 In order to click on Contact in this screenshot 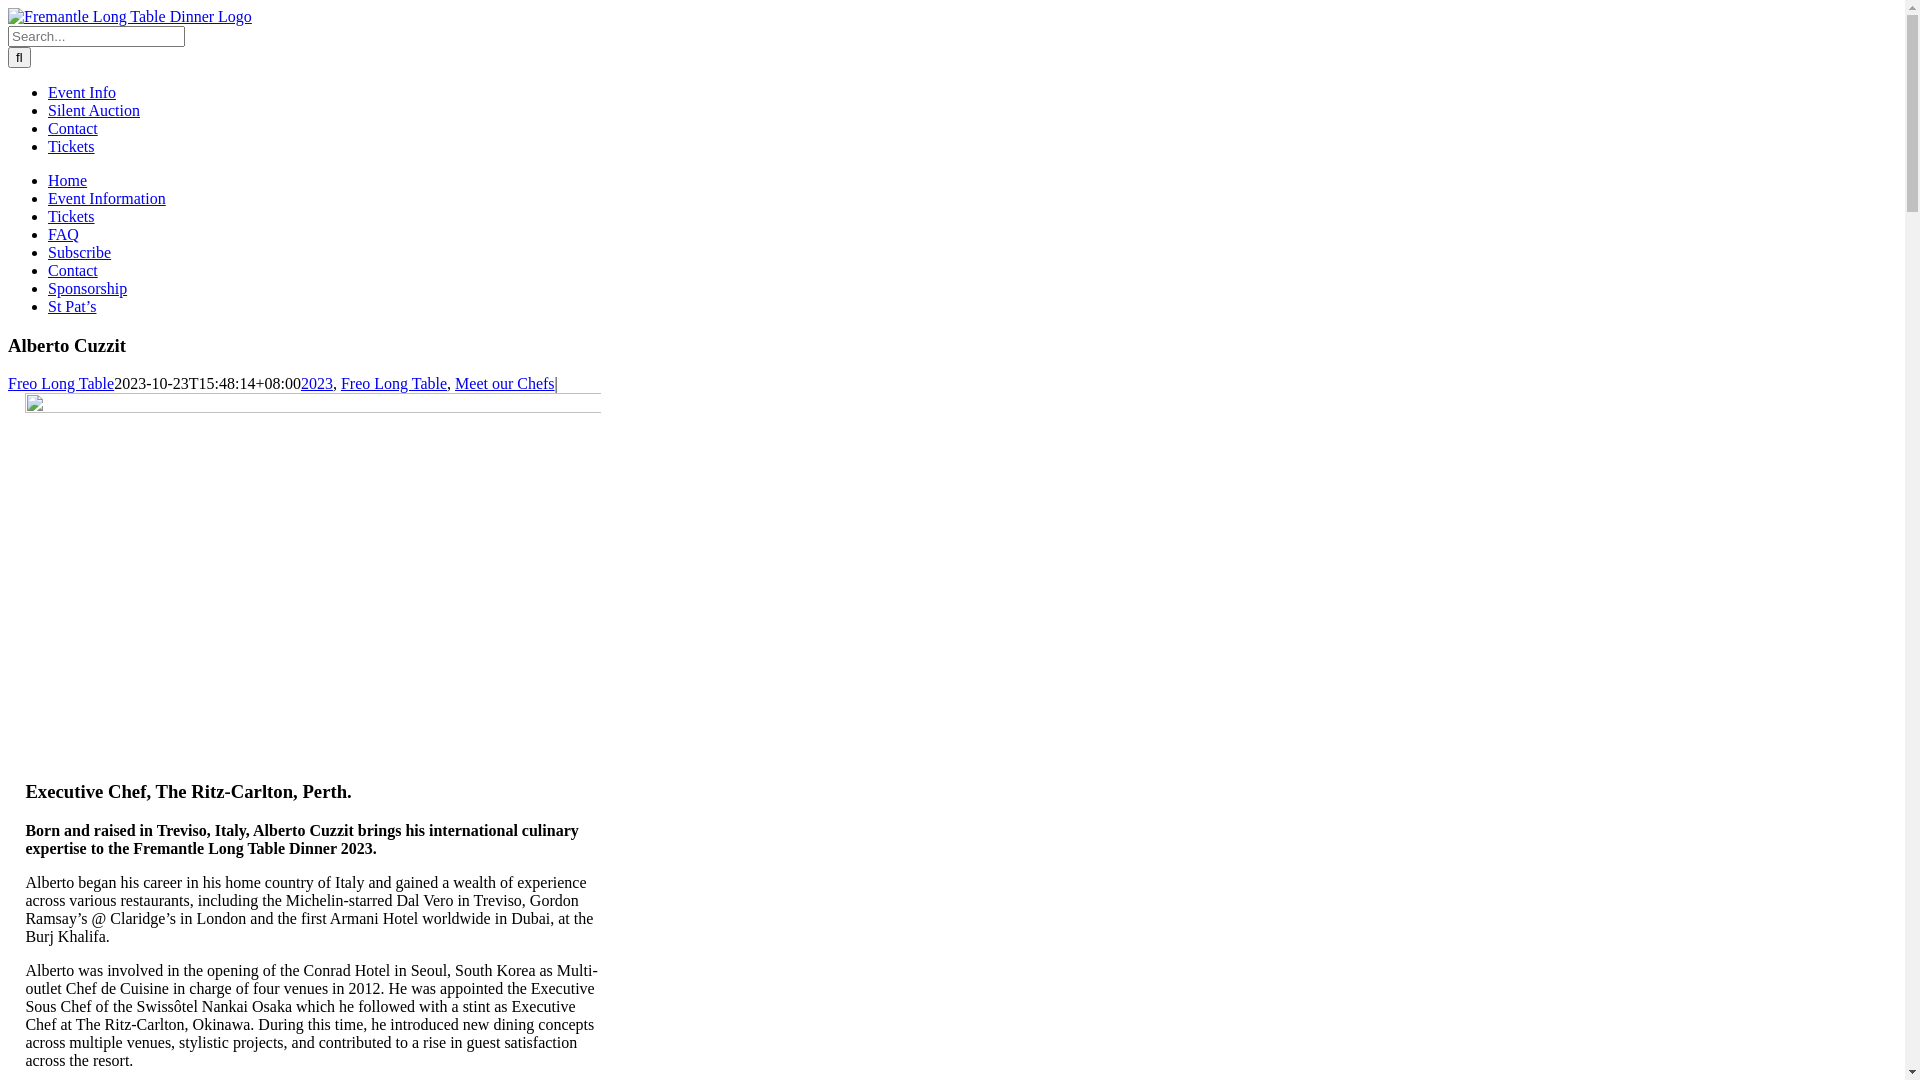, I will do `click(73, 270)`.